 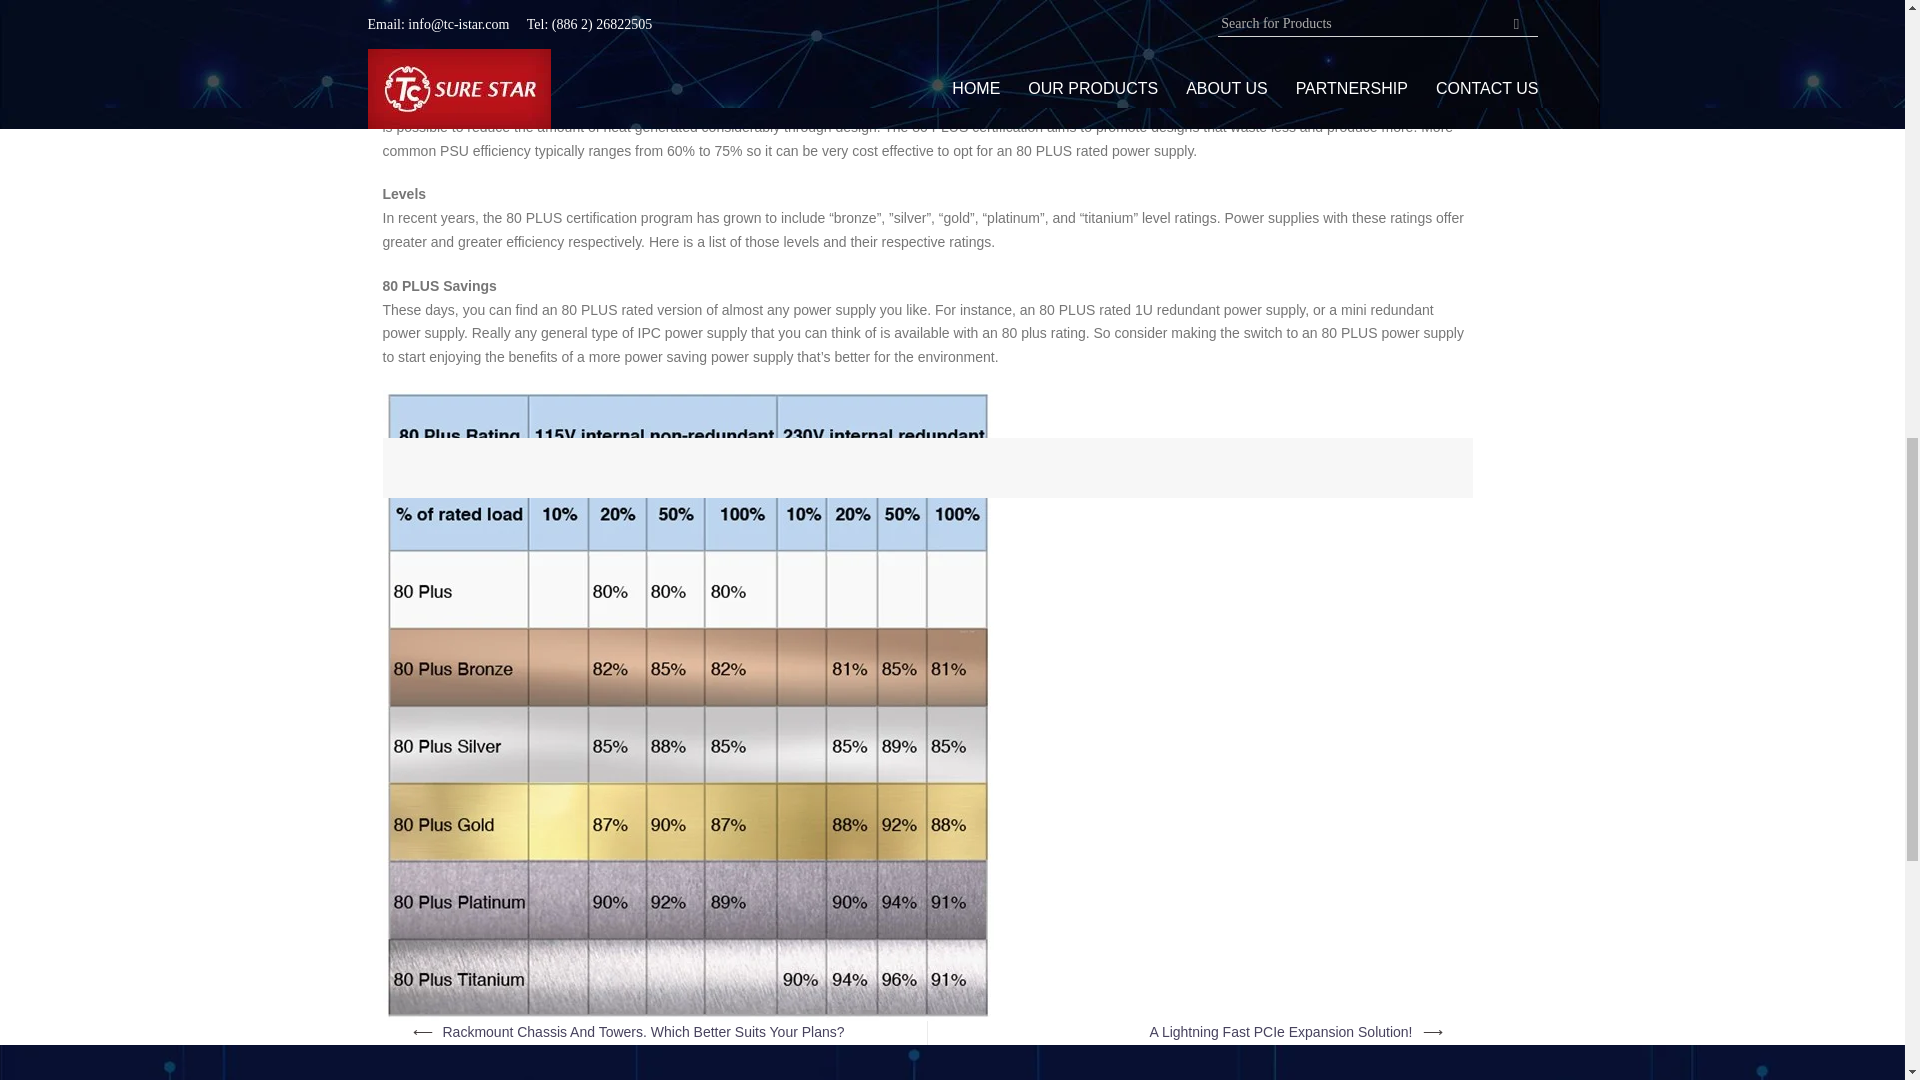 I want to click on Rackmount Chassis And Towers. Which Better Suits Your Plans?, so click(x=642, y=1032).